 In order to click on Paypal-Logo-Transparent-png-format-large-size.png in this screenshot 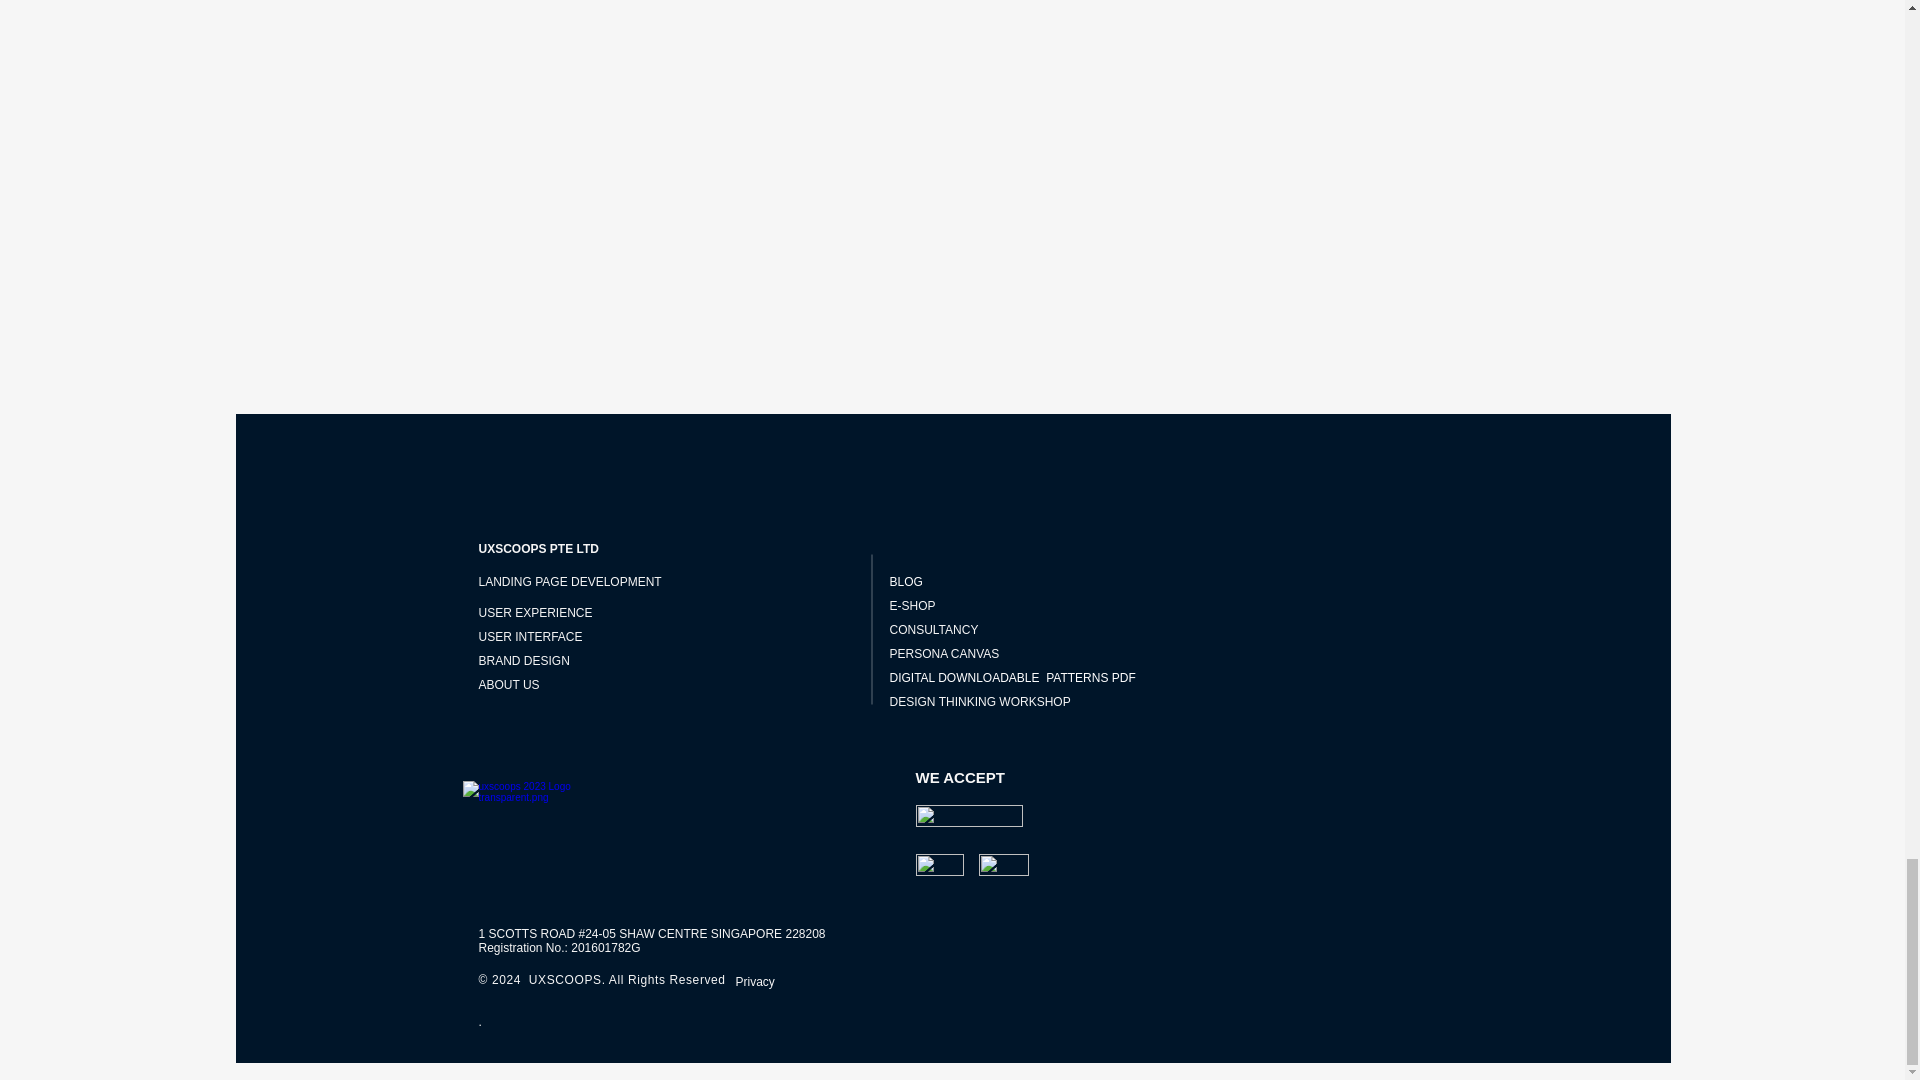, I will do `click(969, 816)`.